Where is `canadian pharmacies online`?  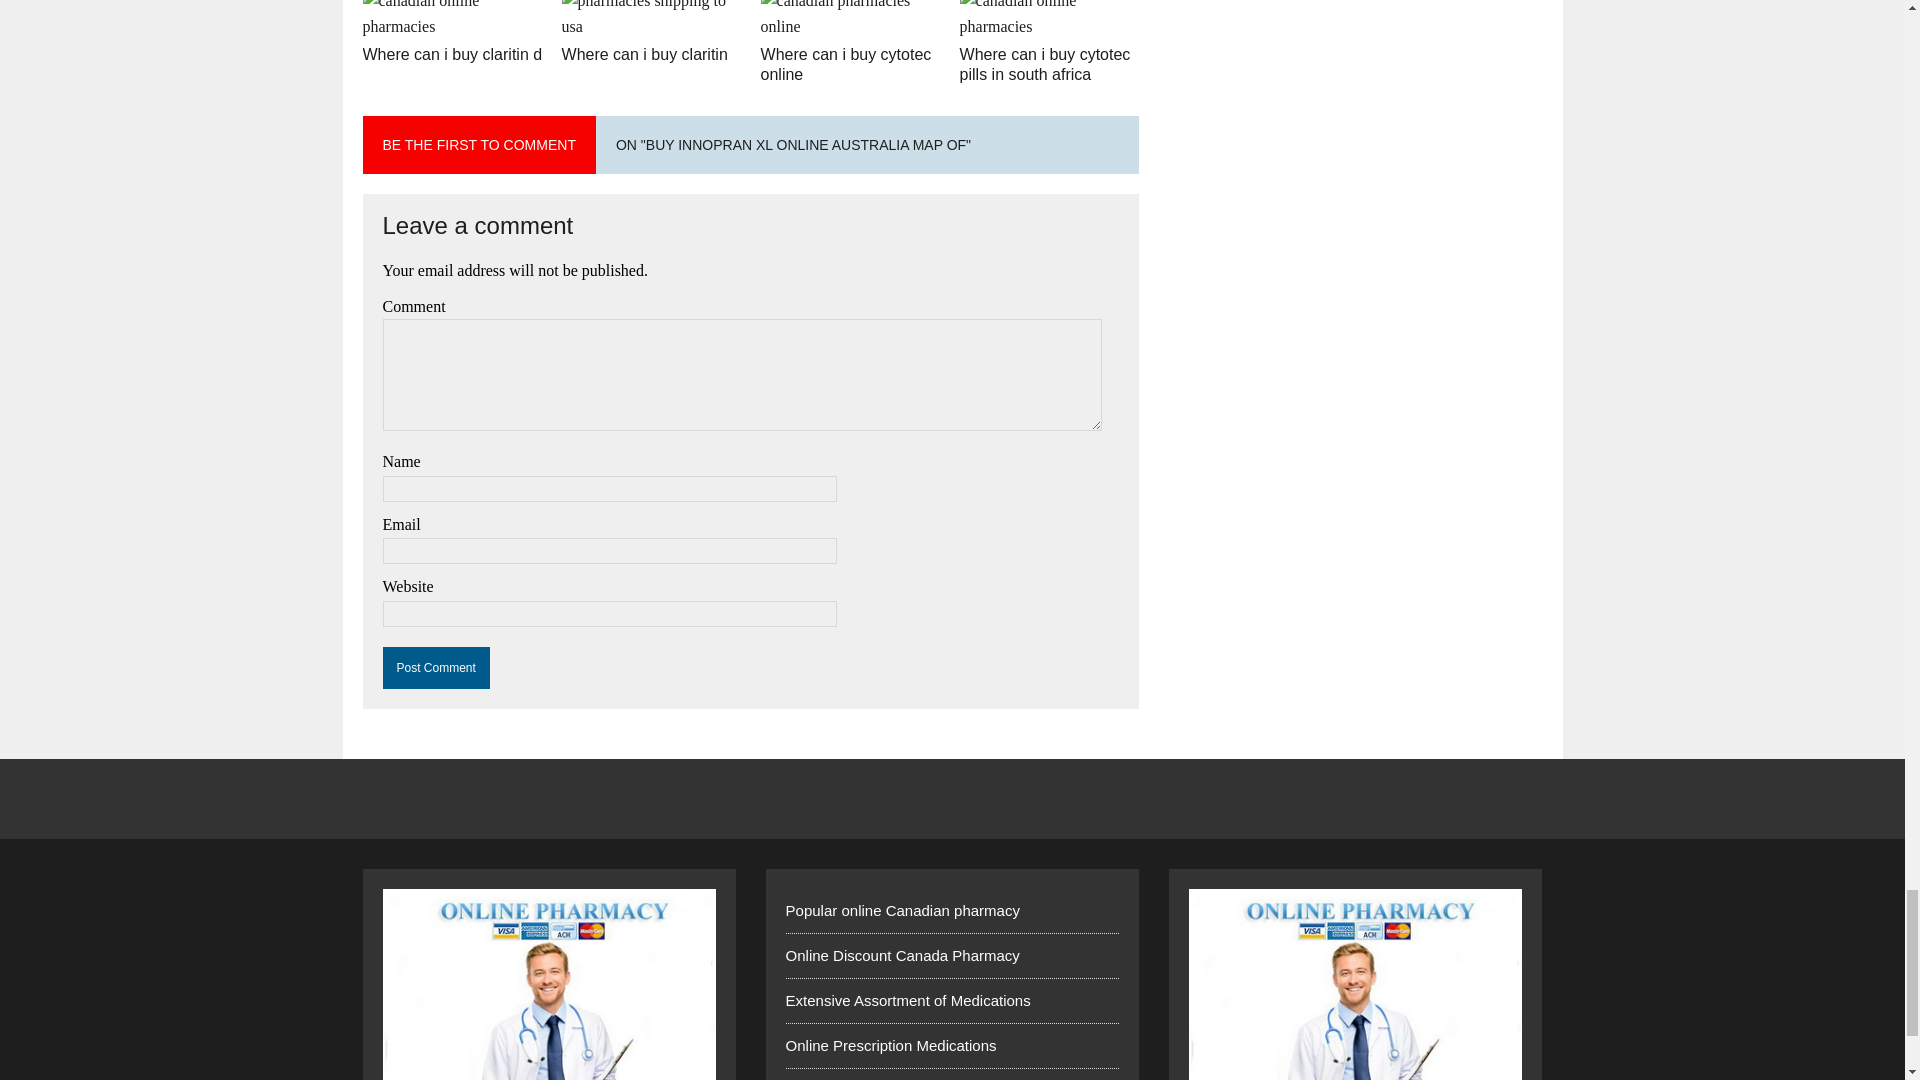 canadian pharmacies online is located at coordinates (850, 26).